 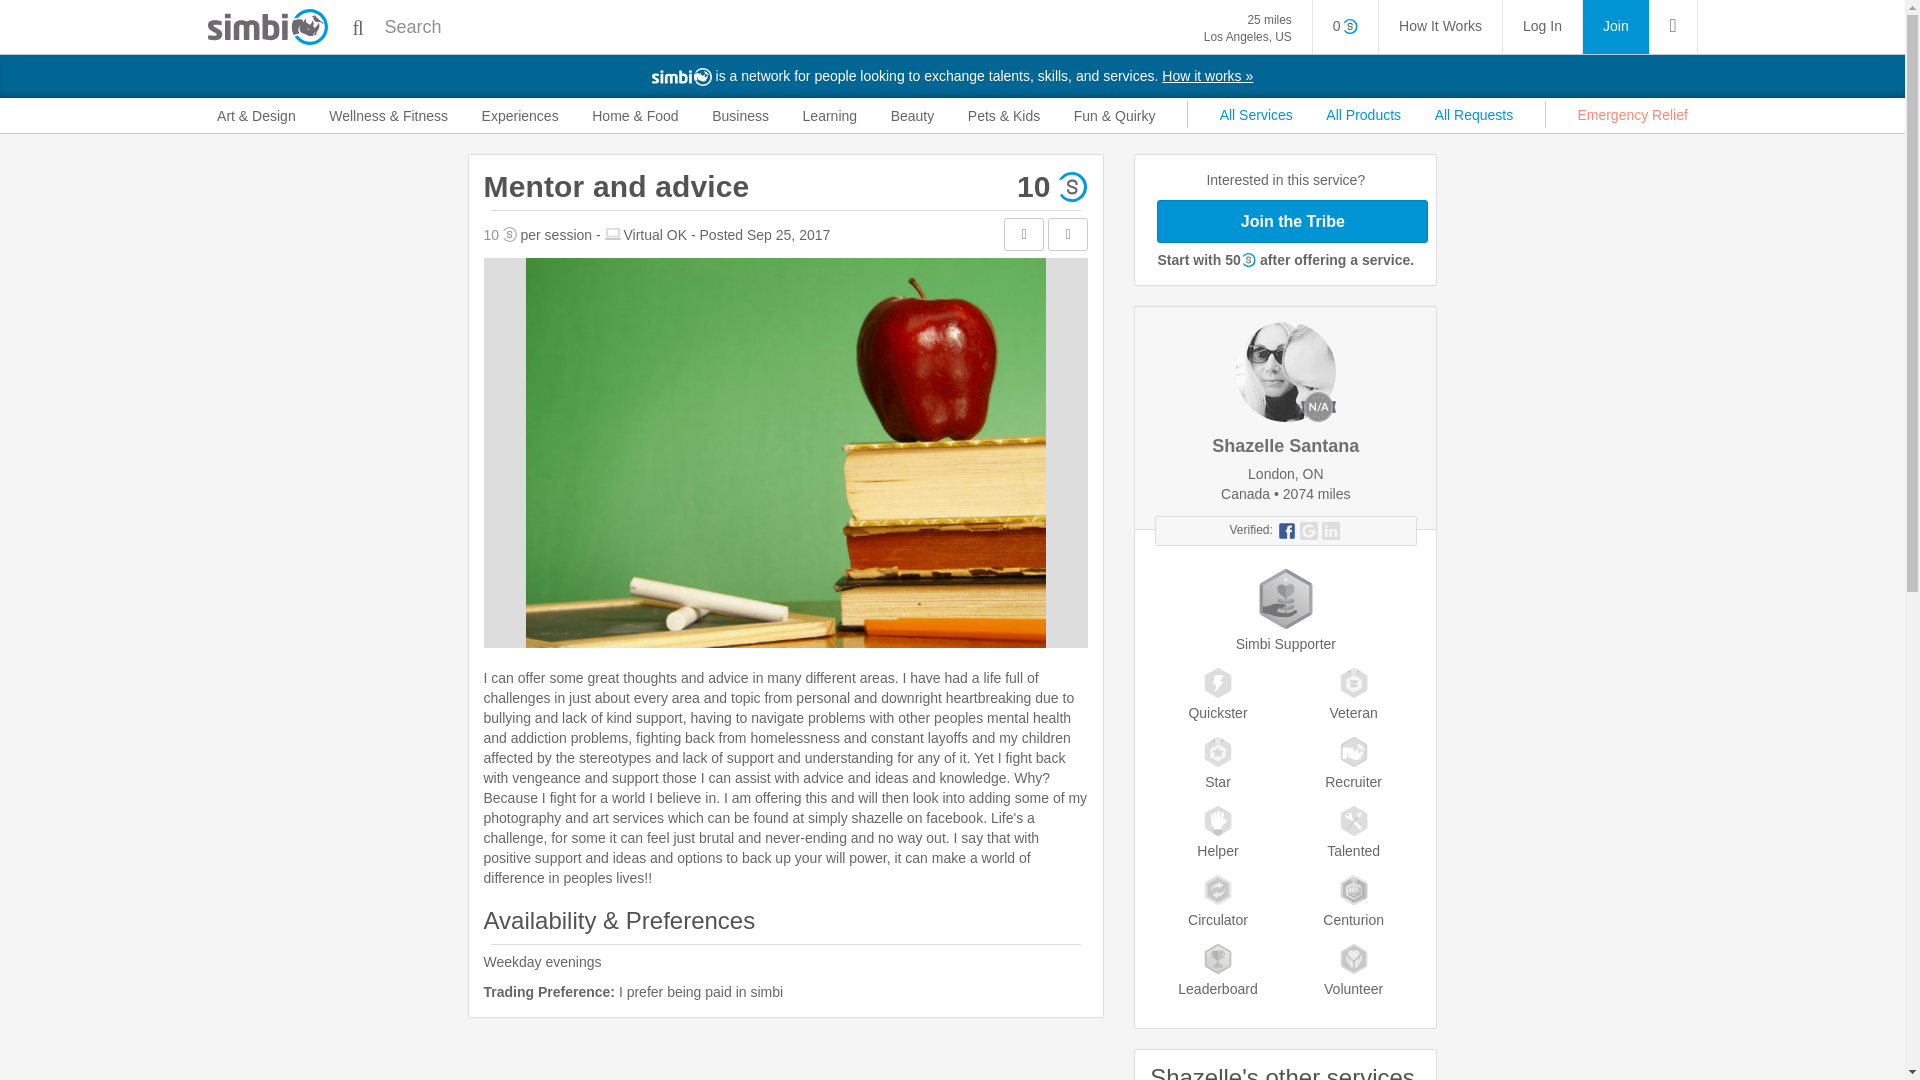 I want to click on Join, so click(x=1248, y=28).